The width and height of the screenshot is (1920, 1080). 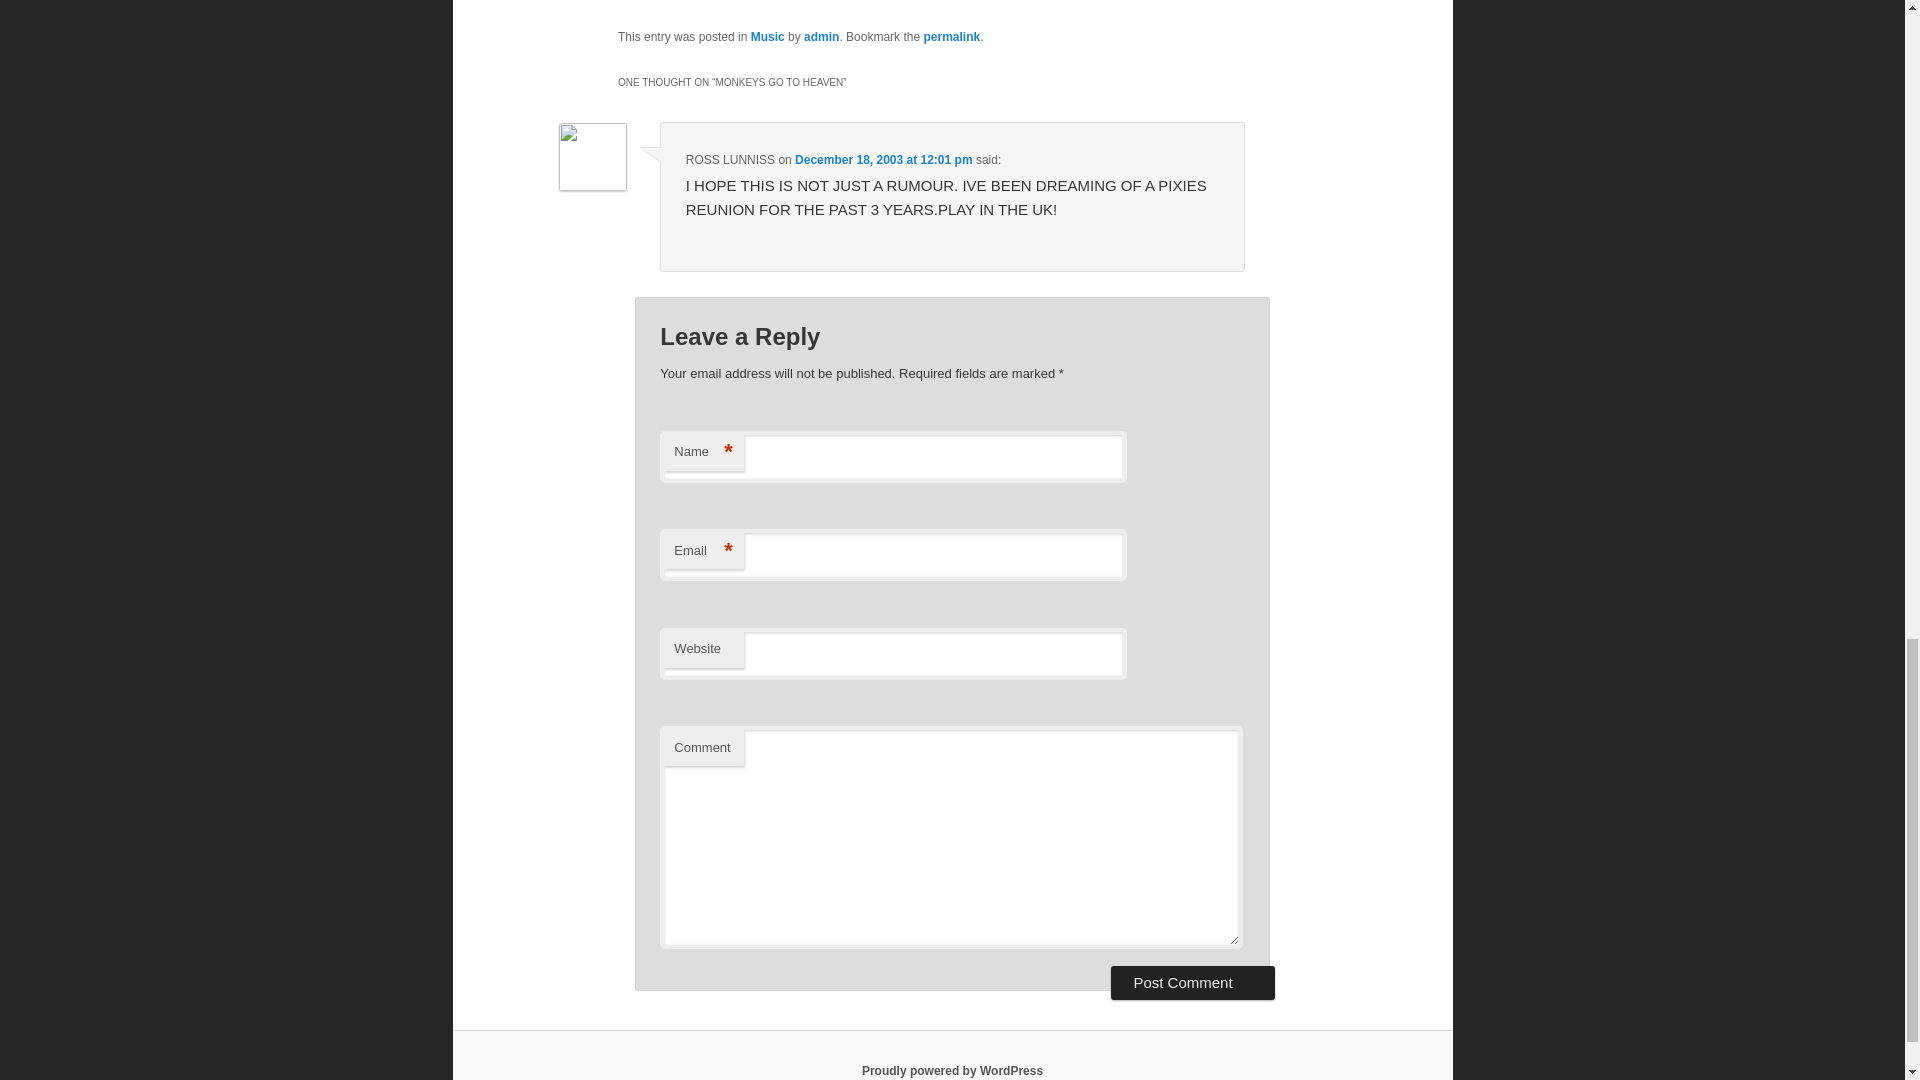 I want to click on December 18, 2003 at 12:01 pm, so click(x=882, y=160).